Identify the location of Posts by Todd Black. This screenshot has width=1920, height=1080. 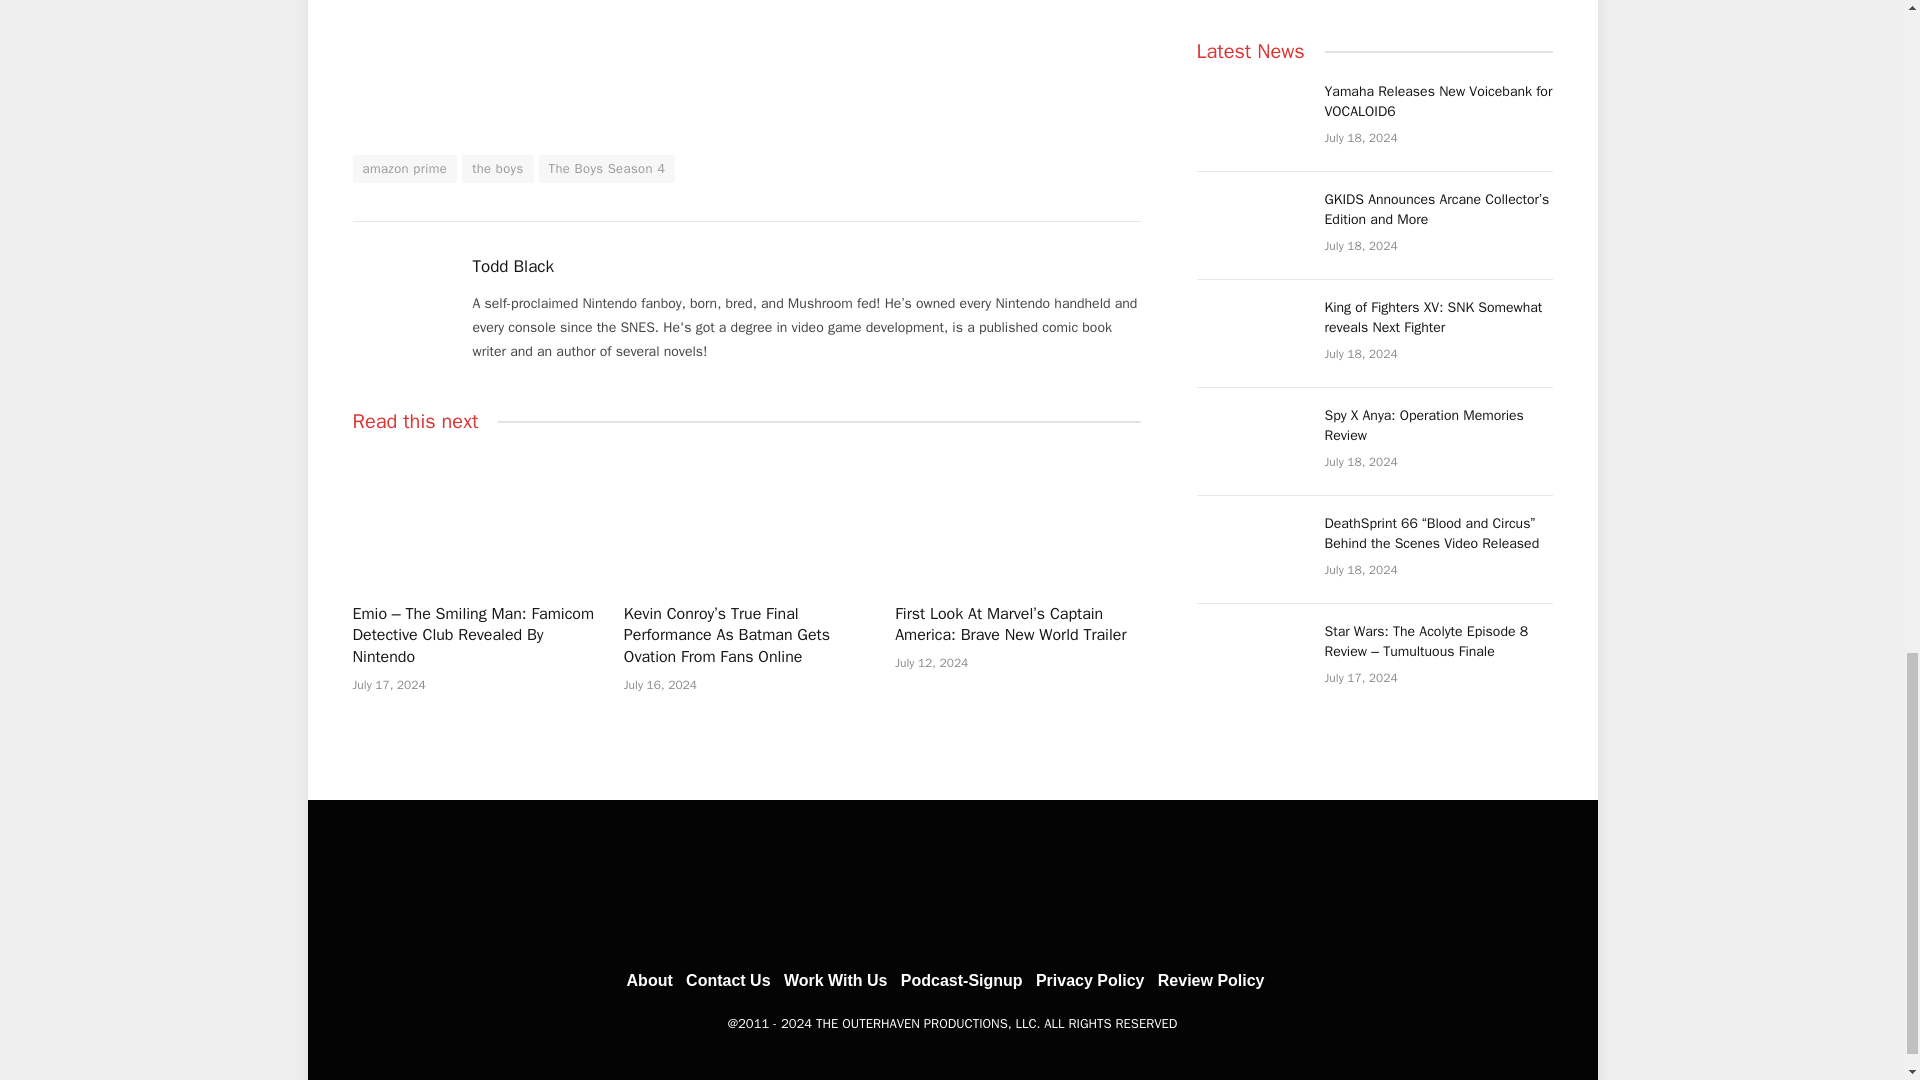
(513, 266).